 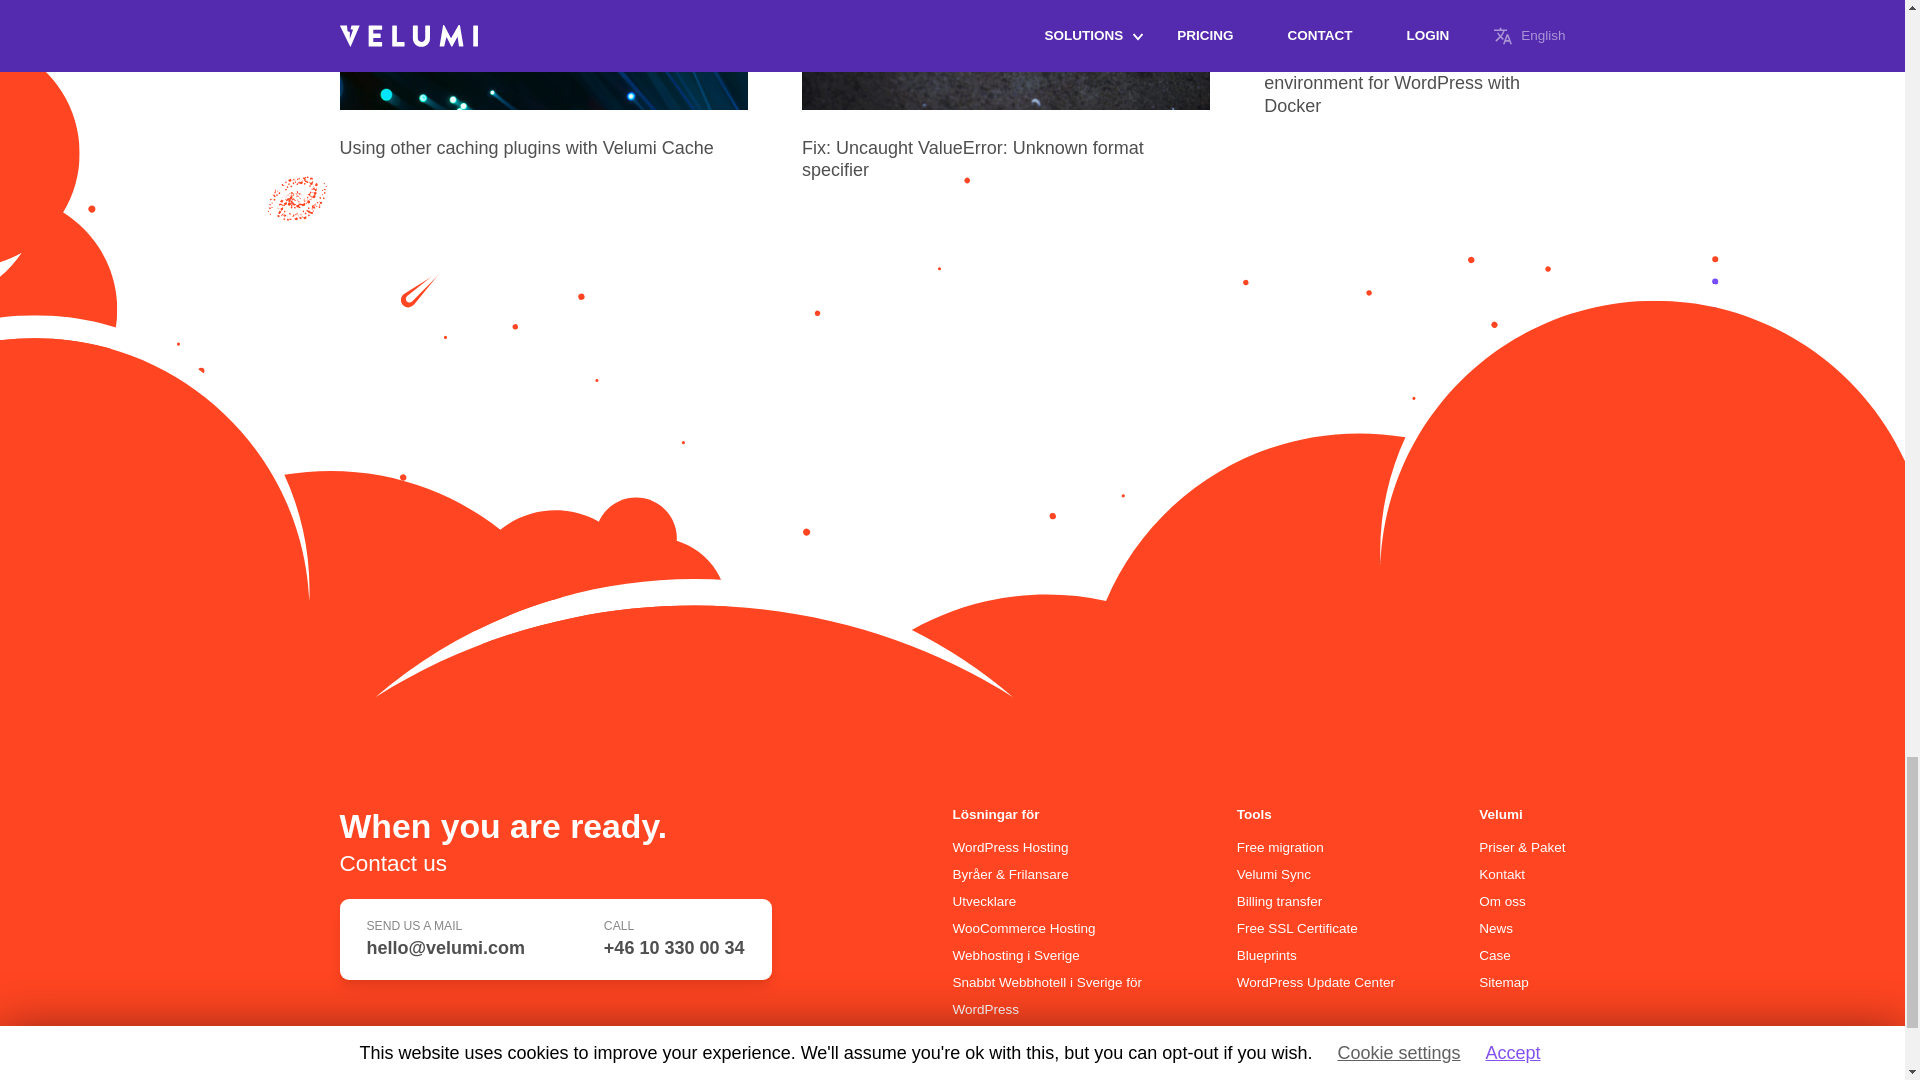 I want to click on Free migration, so click(x=1280, y=848).